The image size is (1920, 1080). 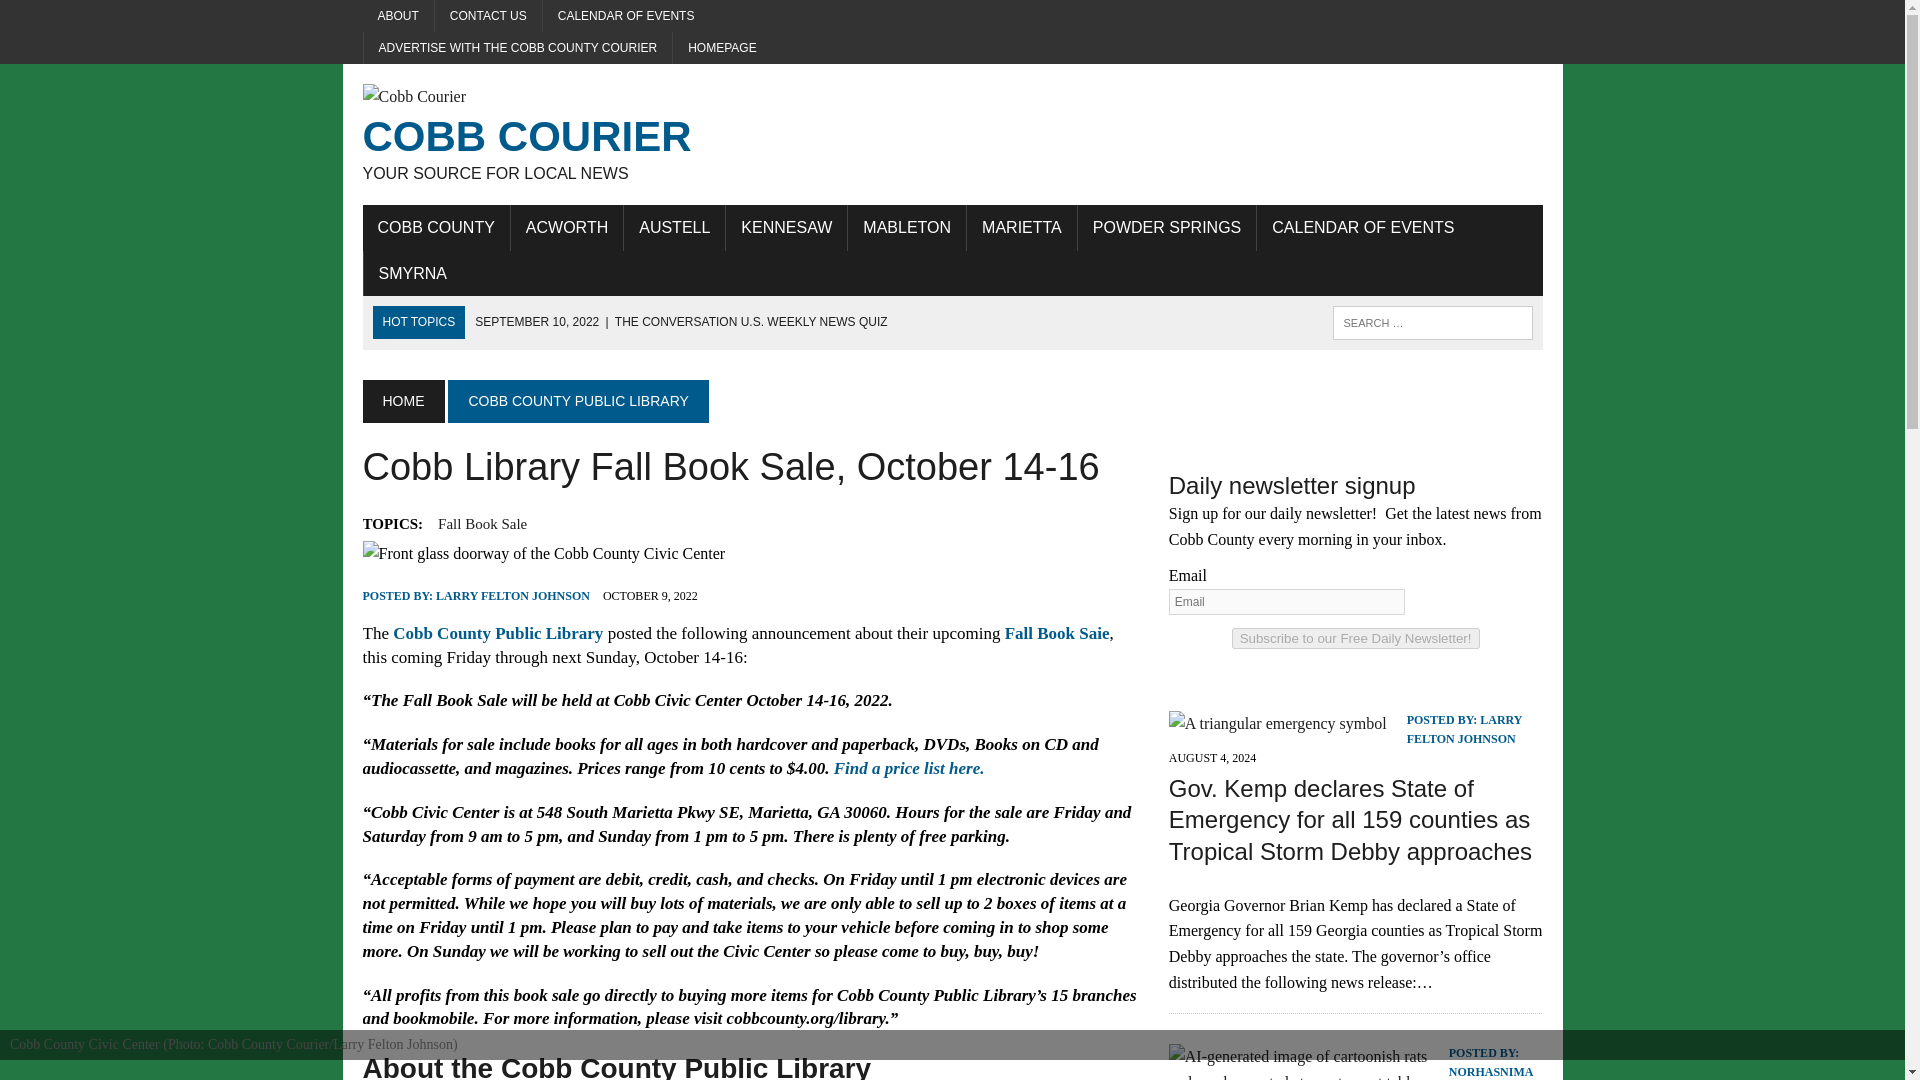 I want to click on KENNESAW, so click(x=548, y=134).